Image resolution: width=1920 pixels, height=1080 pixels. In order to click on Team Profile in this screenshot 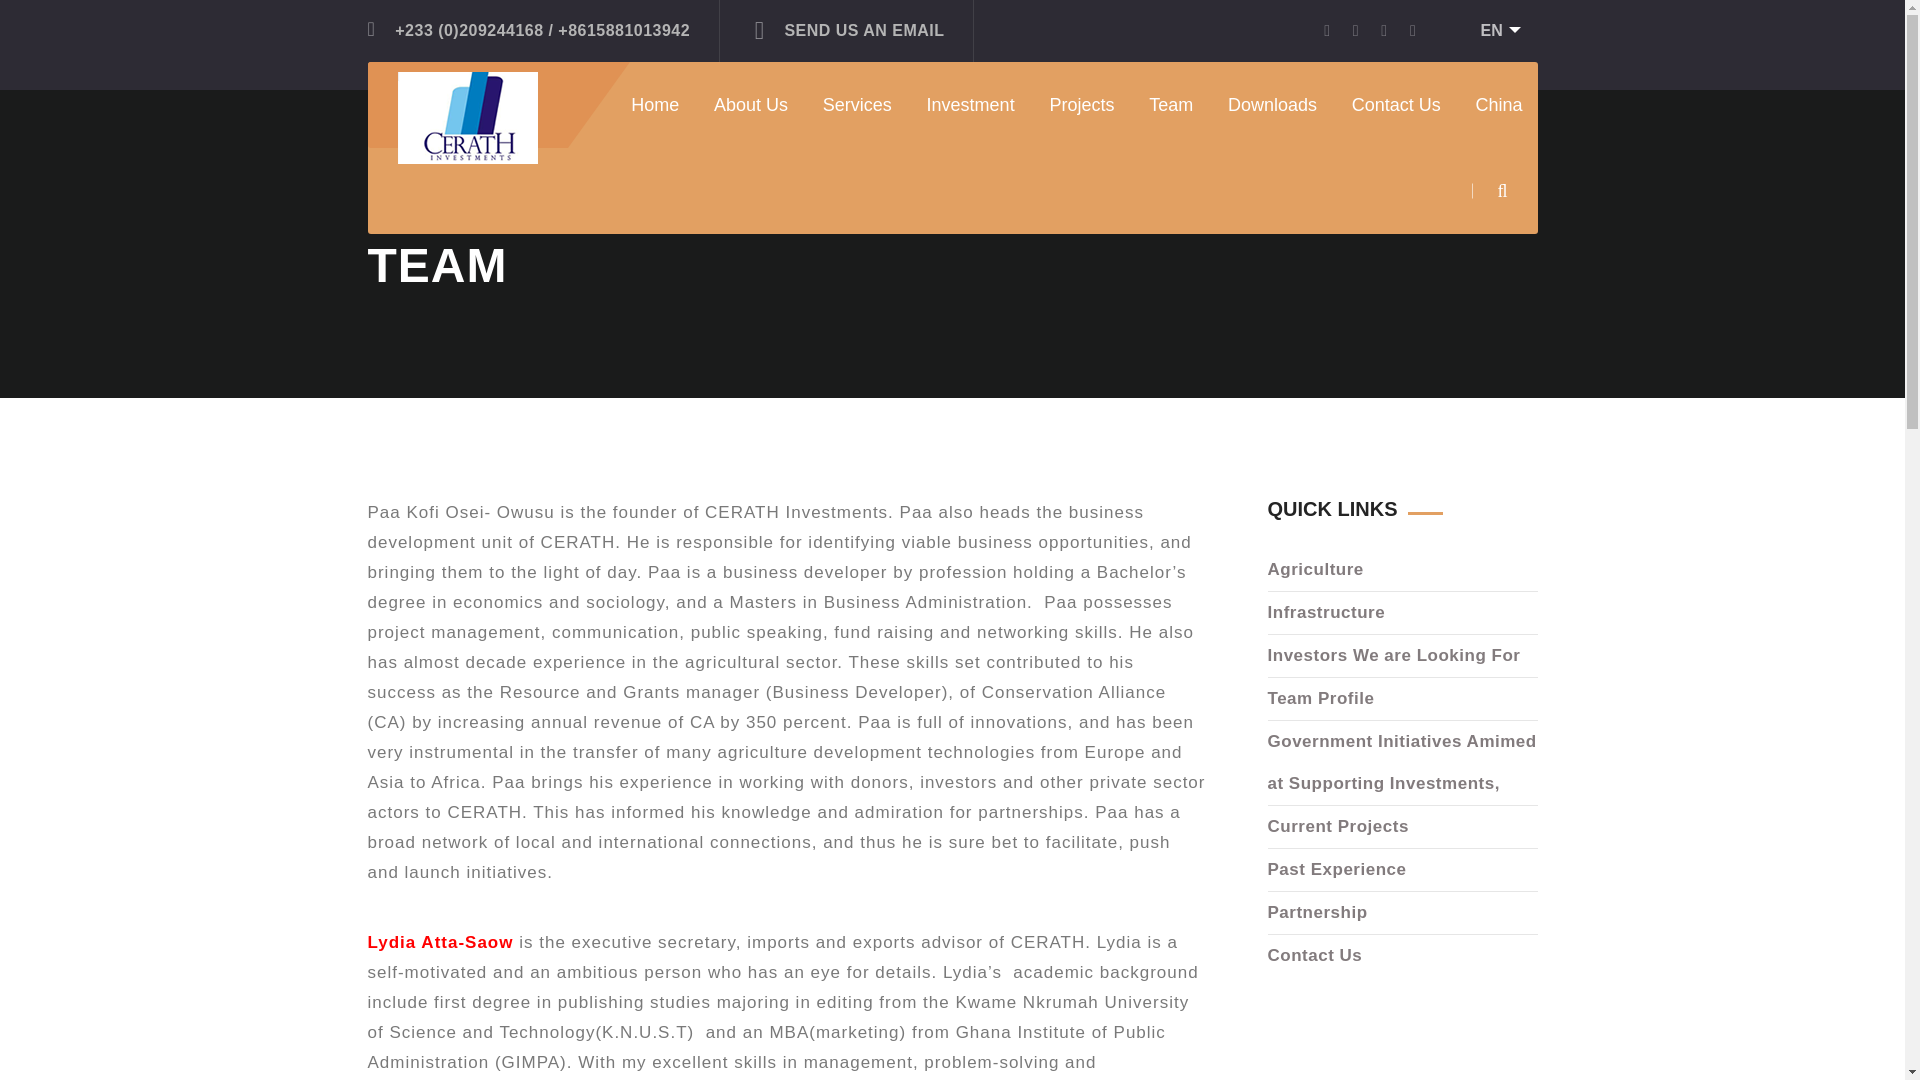, I will do `click(1402, 700)`.